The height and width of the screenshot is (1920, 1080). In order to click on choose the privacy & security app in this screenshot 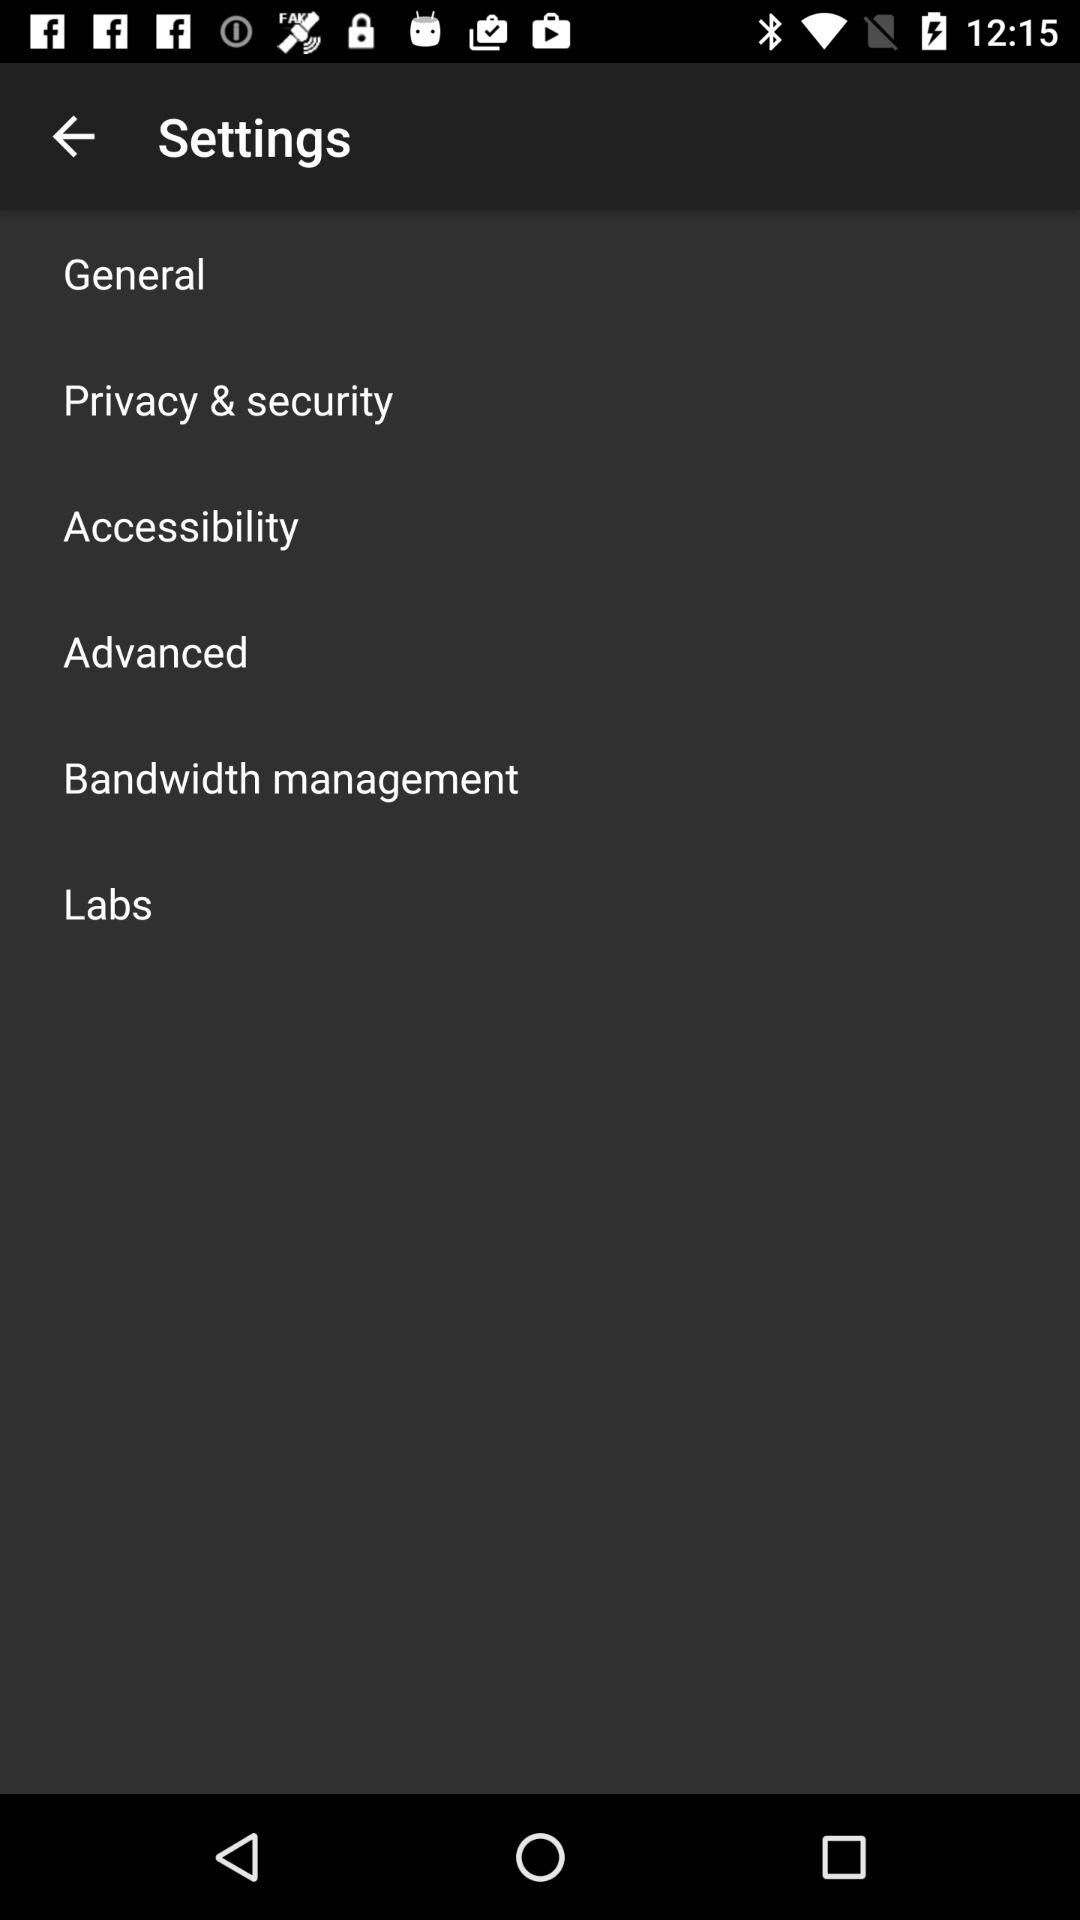, I will do `click(228, 398)`.